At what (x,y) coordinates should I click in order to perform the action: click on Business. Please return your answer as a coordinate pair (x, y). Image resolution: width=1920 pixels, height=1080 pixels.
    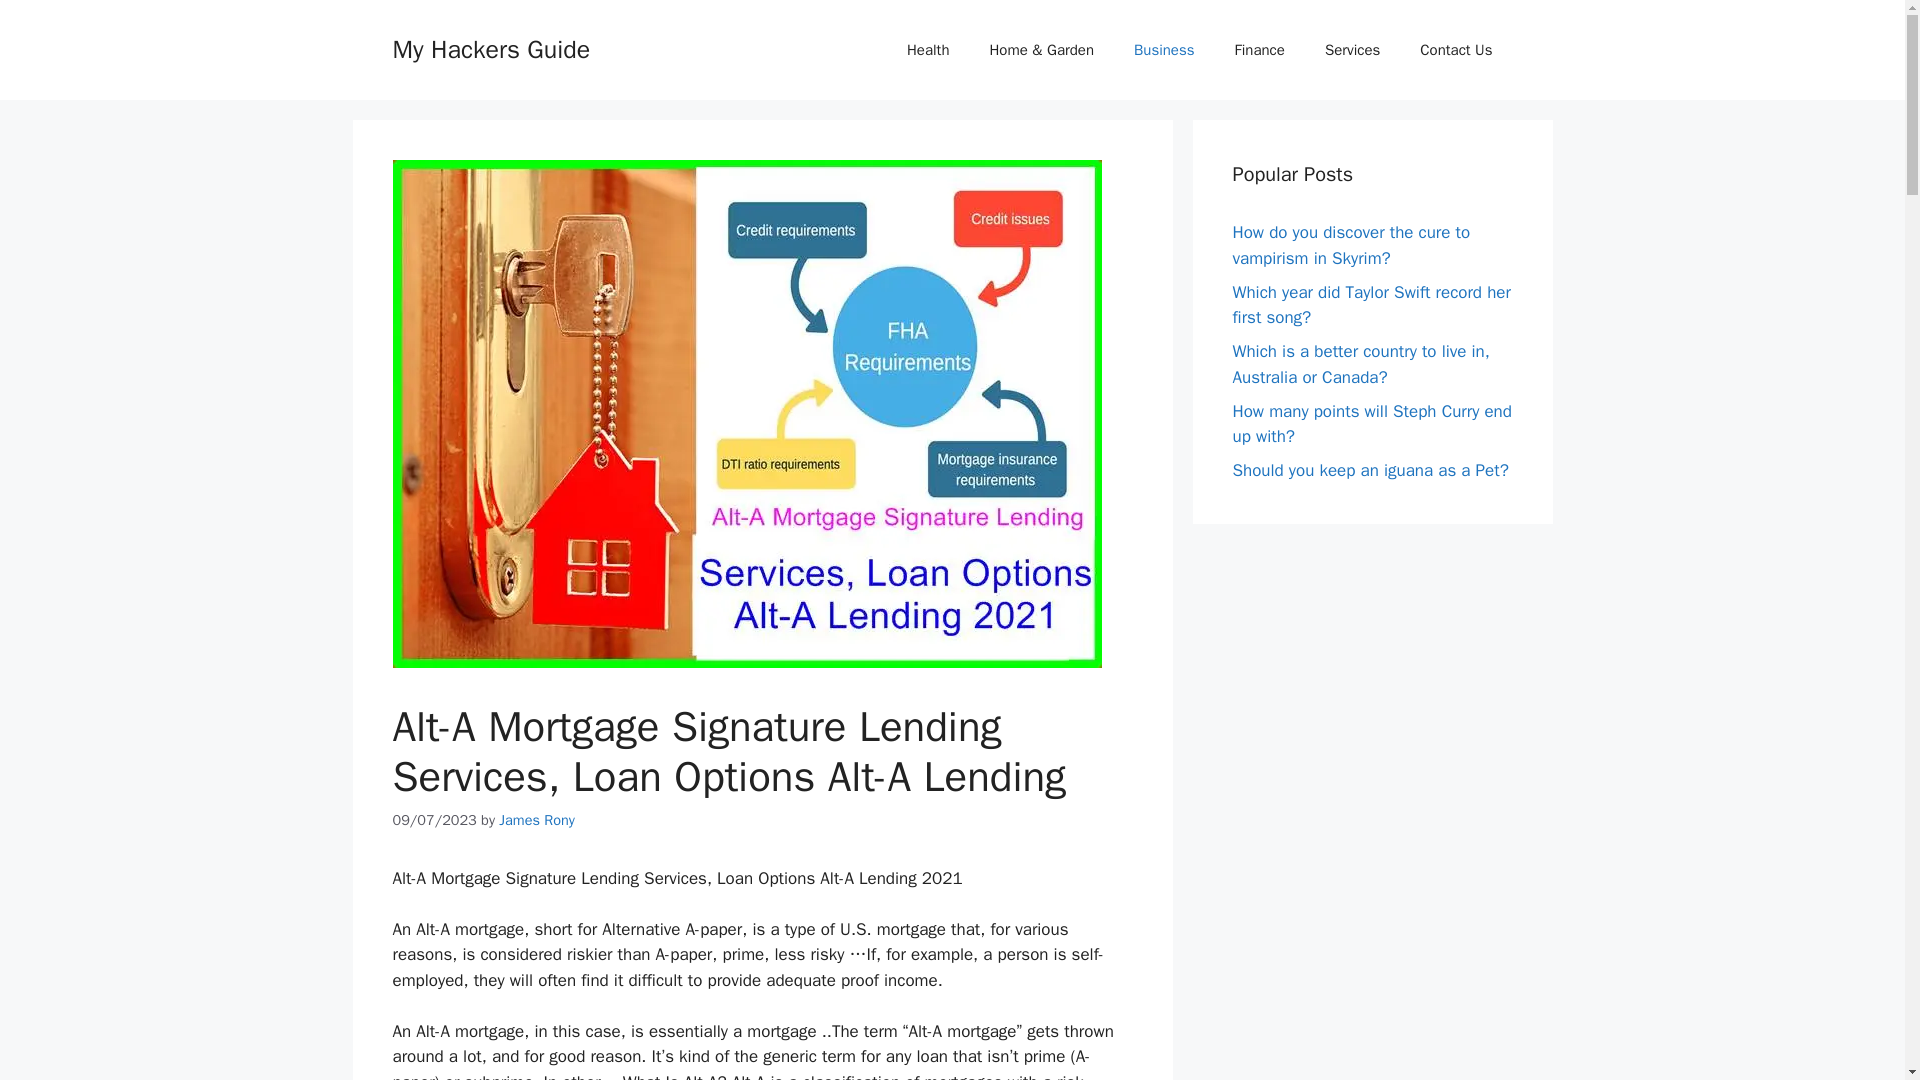
    Looking at the image, I should click on (1164, 50).